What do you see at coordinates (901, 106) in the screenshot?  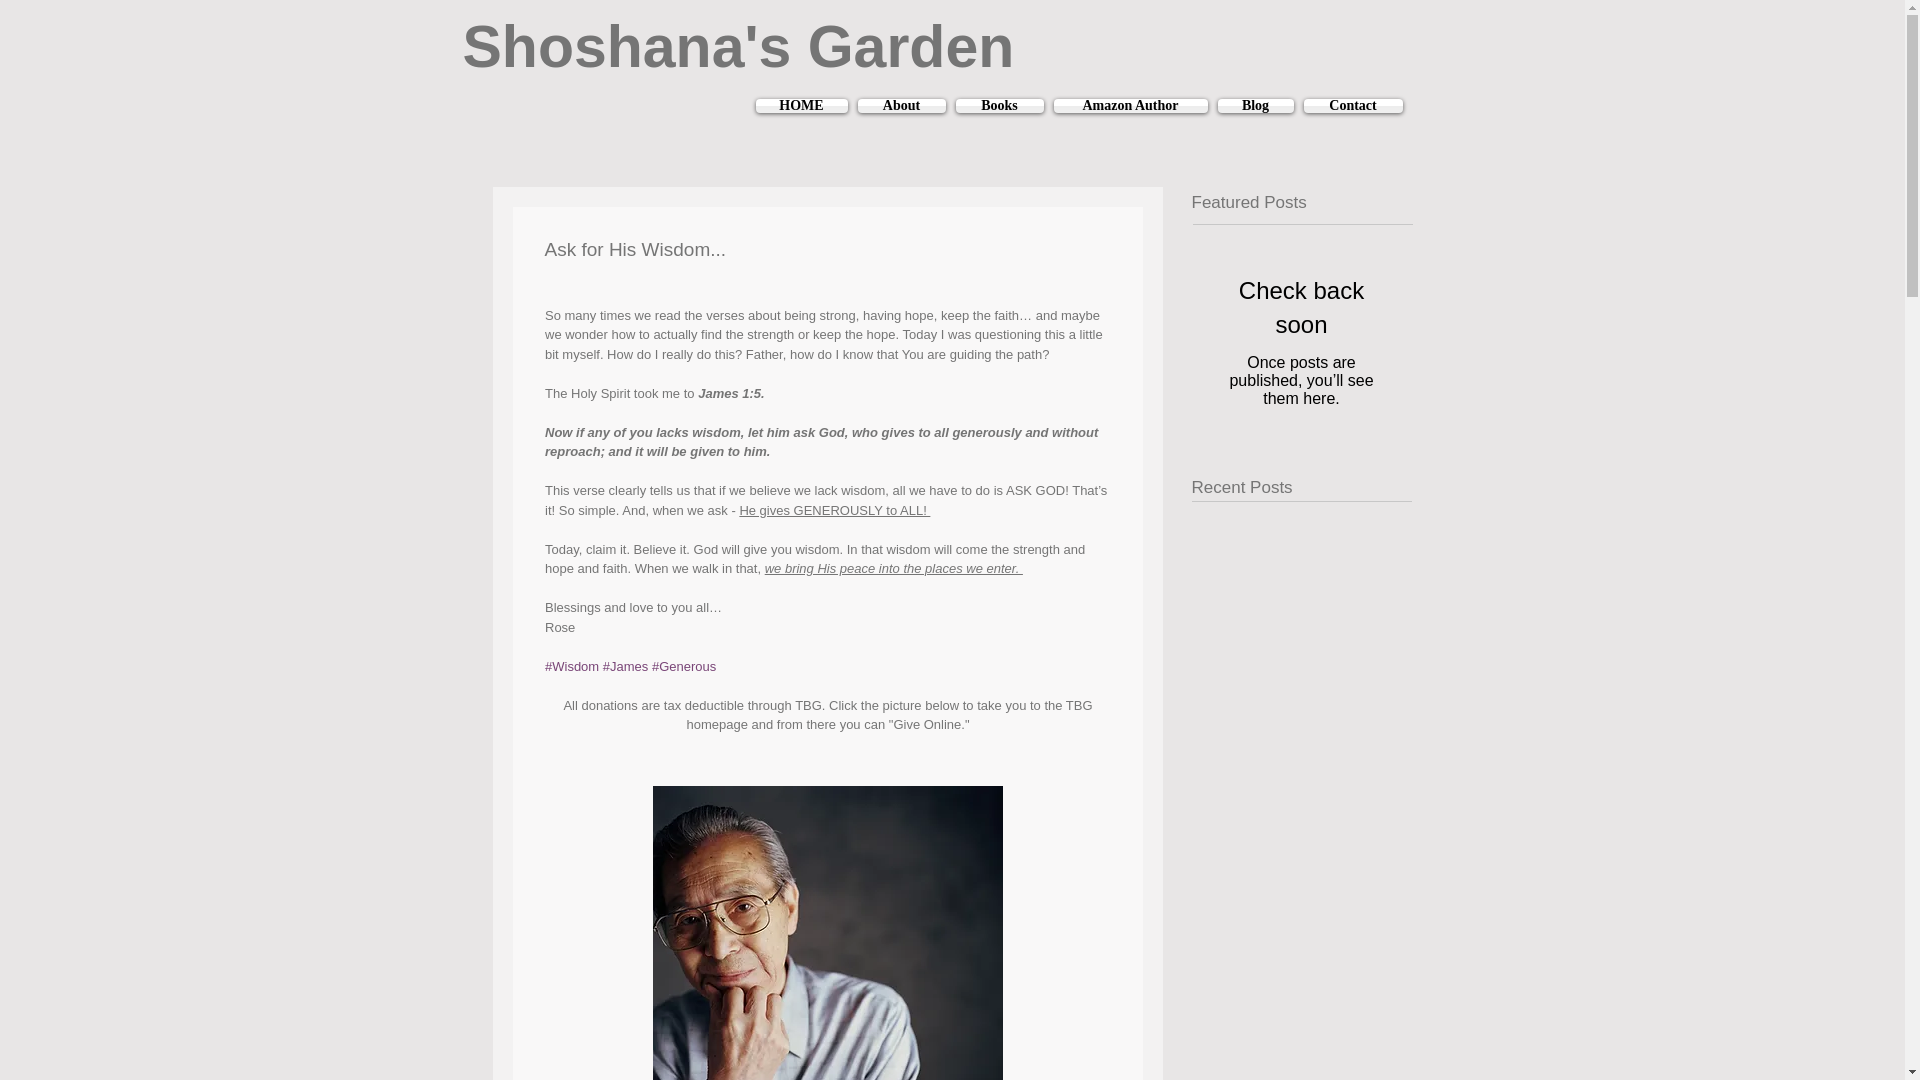 I see `About` at bounding box center [901, 106].